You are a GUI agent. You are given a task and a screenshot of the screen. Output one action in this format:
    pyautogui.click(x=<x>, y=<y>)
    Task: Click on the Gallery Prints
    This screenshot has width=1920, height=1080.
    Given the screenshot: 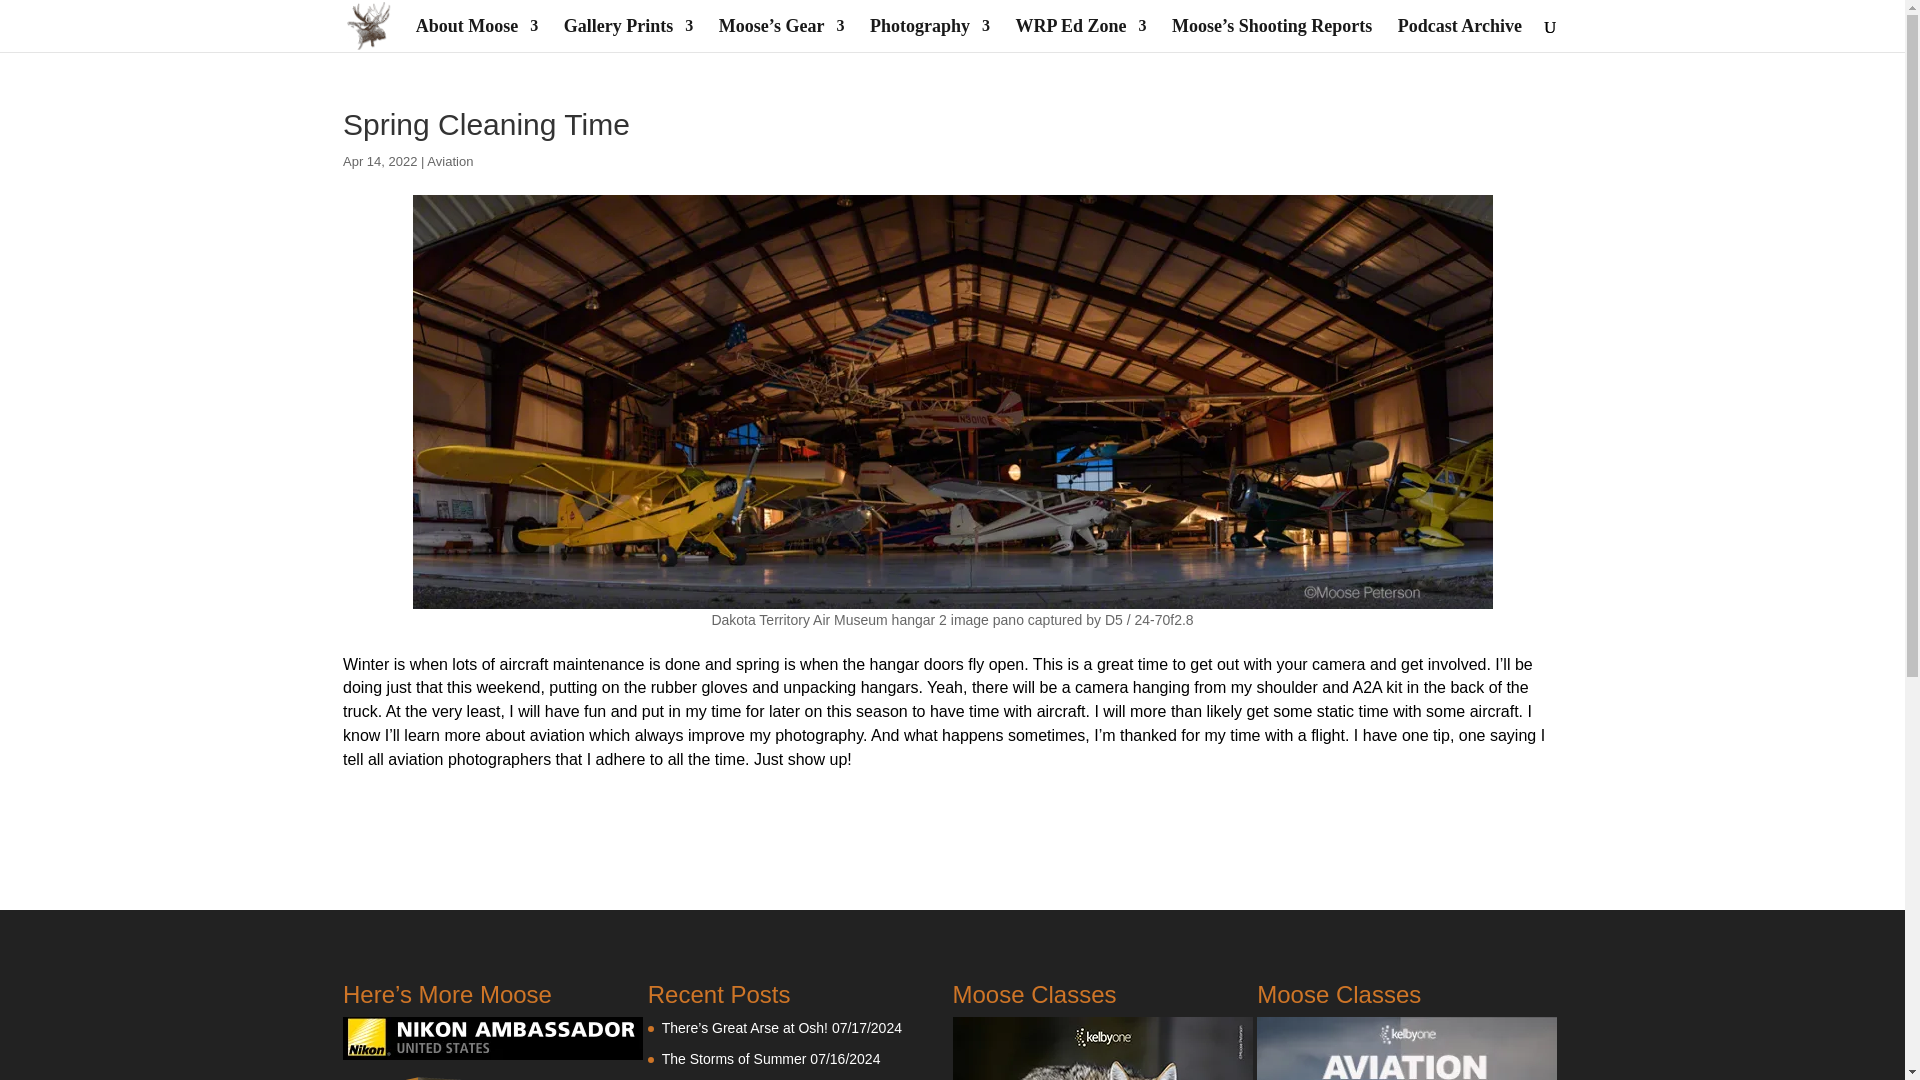 What is the action you would take?
    pyautogui.click(x=628, y=35)
    